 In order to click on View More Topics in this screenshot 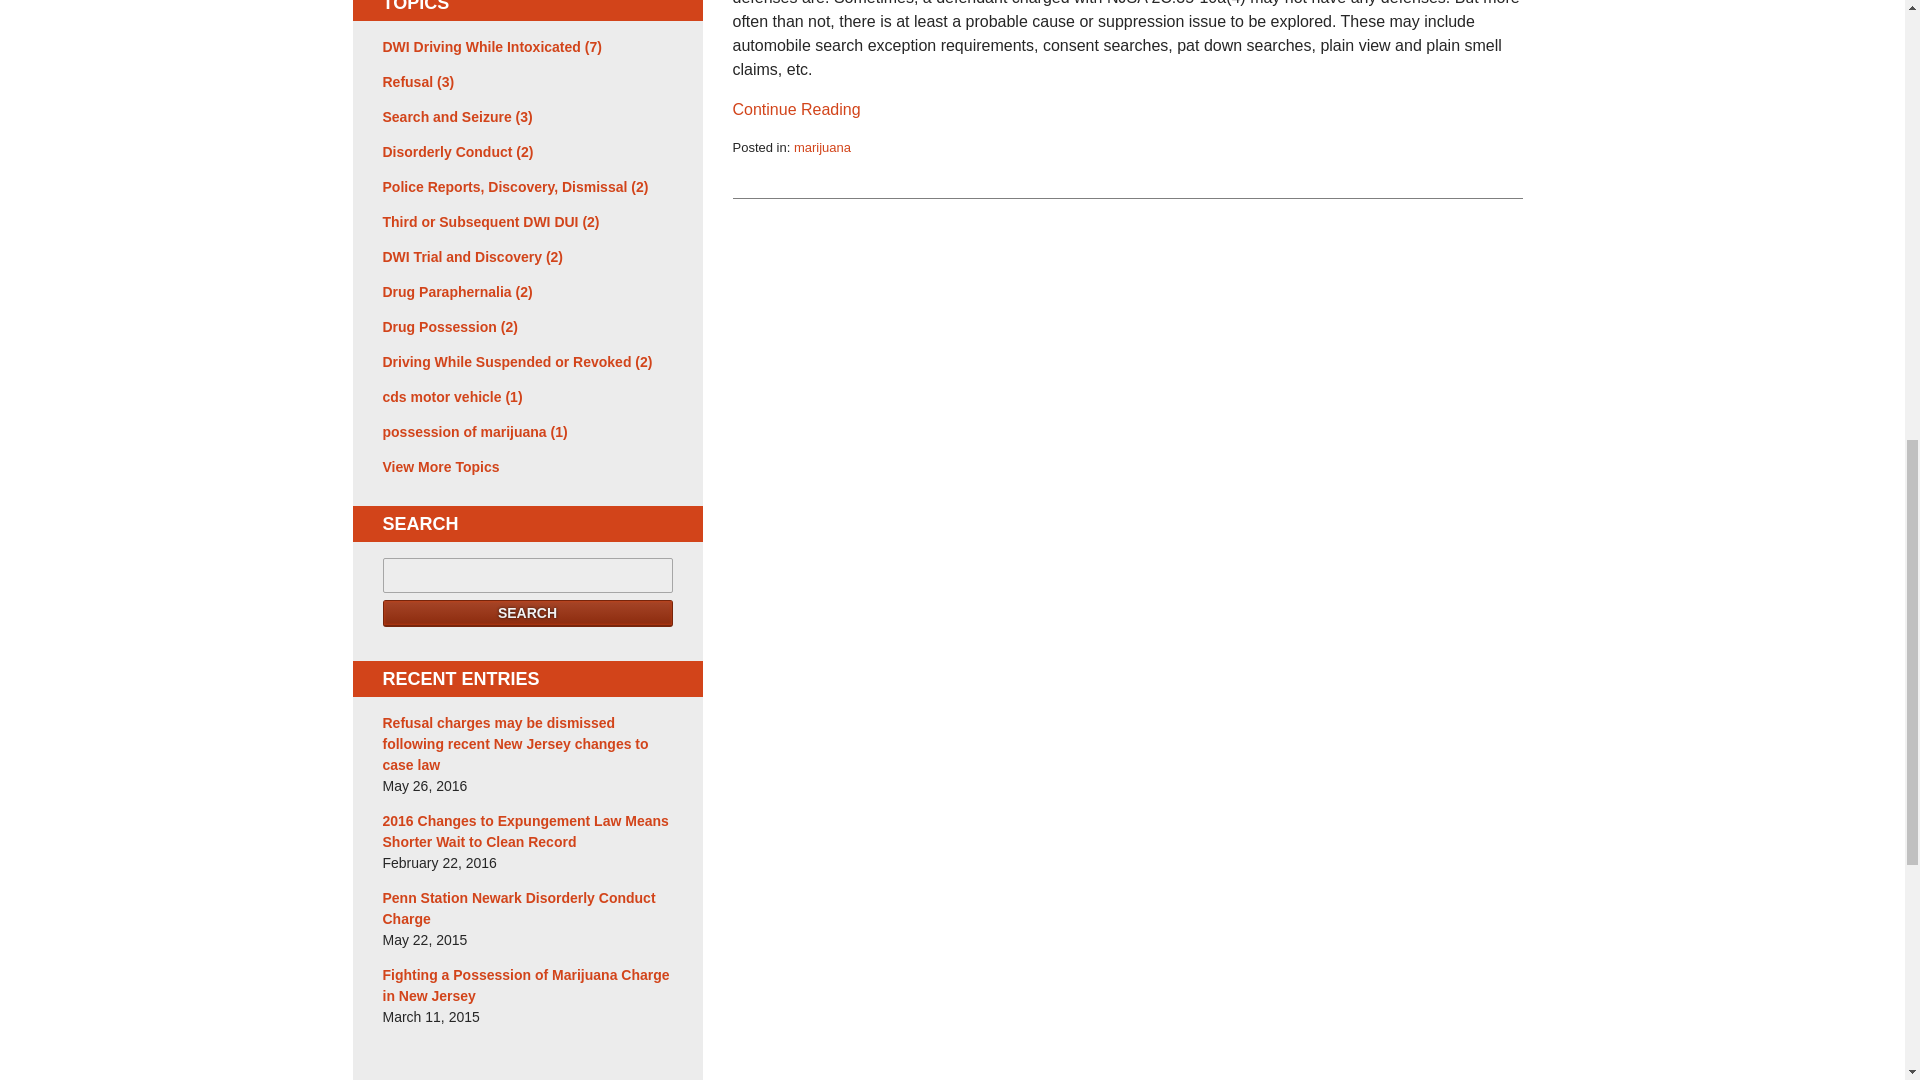, I will do `click(527, 467)`.